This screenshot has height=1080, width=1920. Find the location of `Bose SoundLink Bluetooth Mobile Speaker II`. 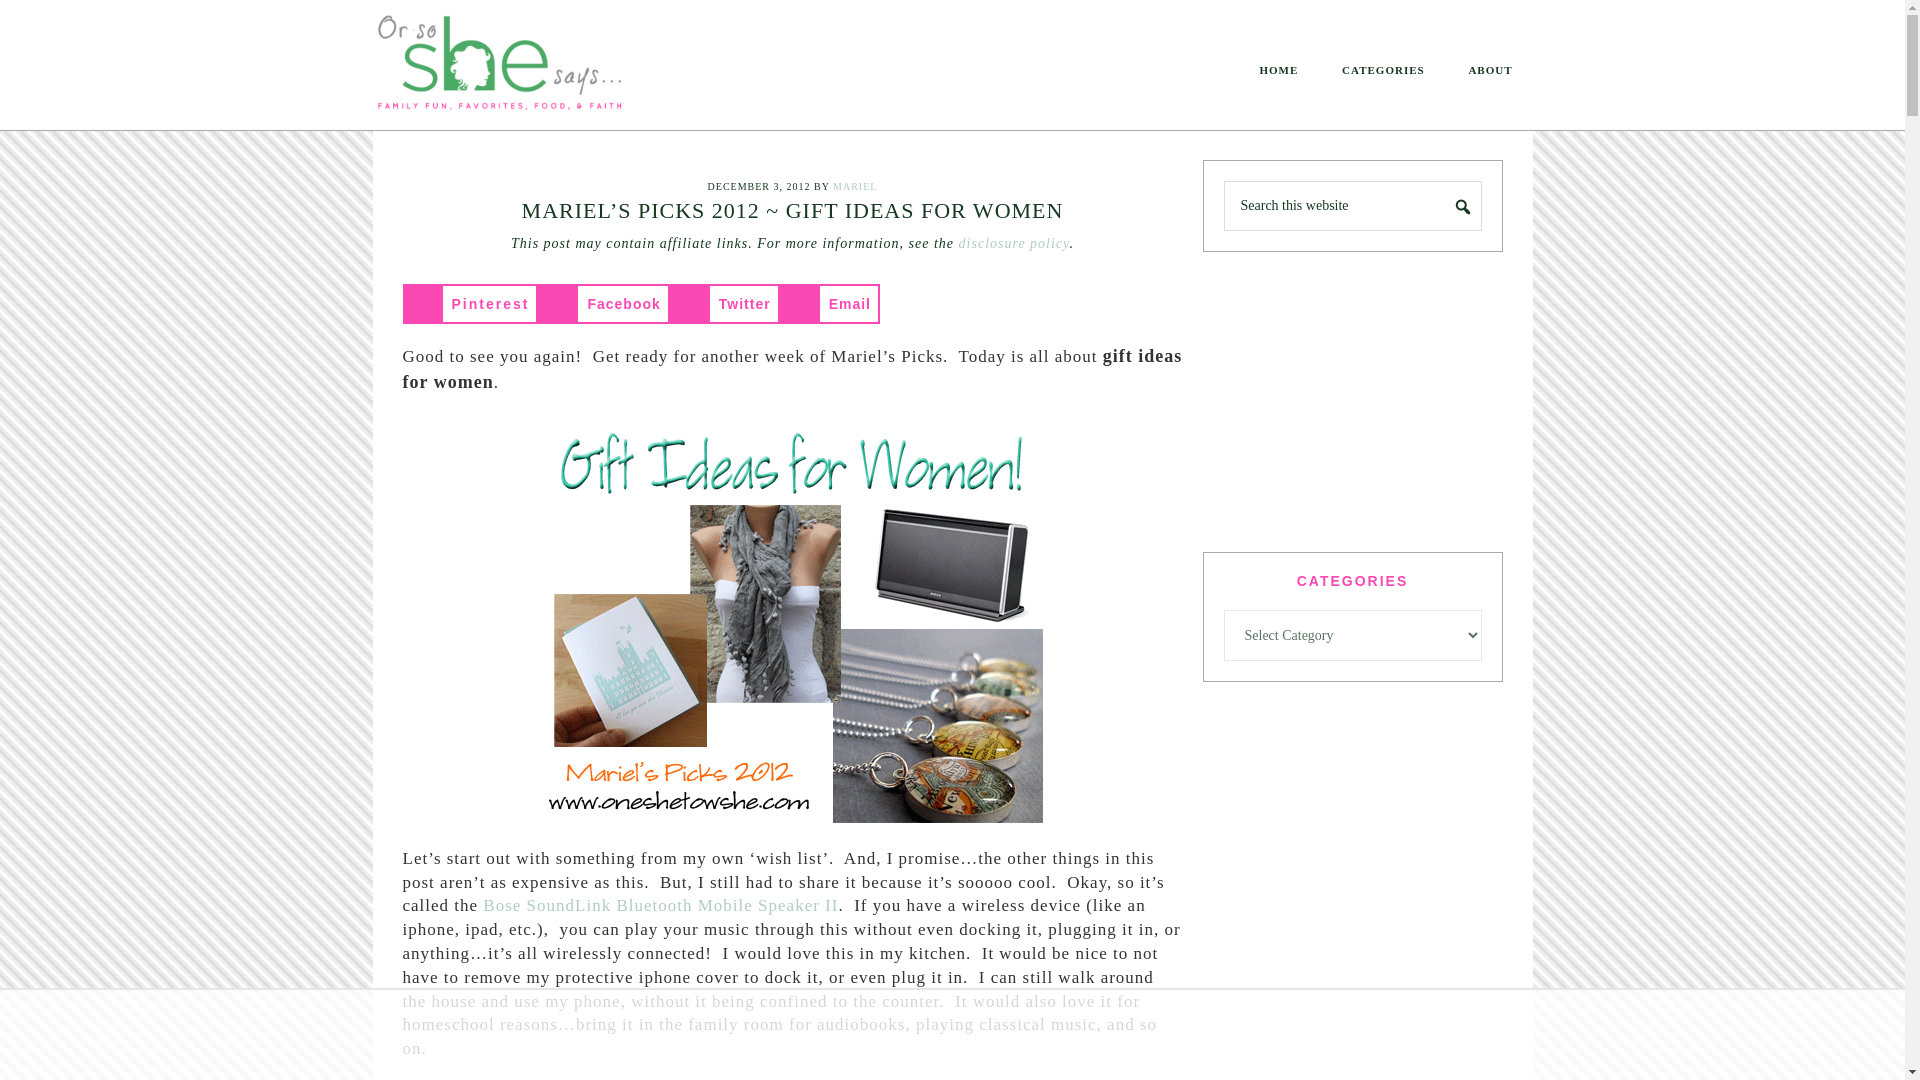

Bose SoundLink Bluetooth Mobile Speaker II is located at coordinates (660, 905).